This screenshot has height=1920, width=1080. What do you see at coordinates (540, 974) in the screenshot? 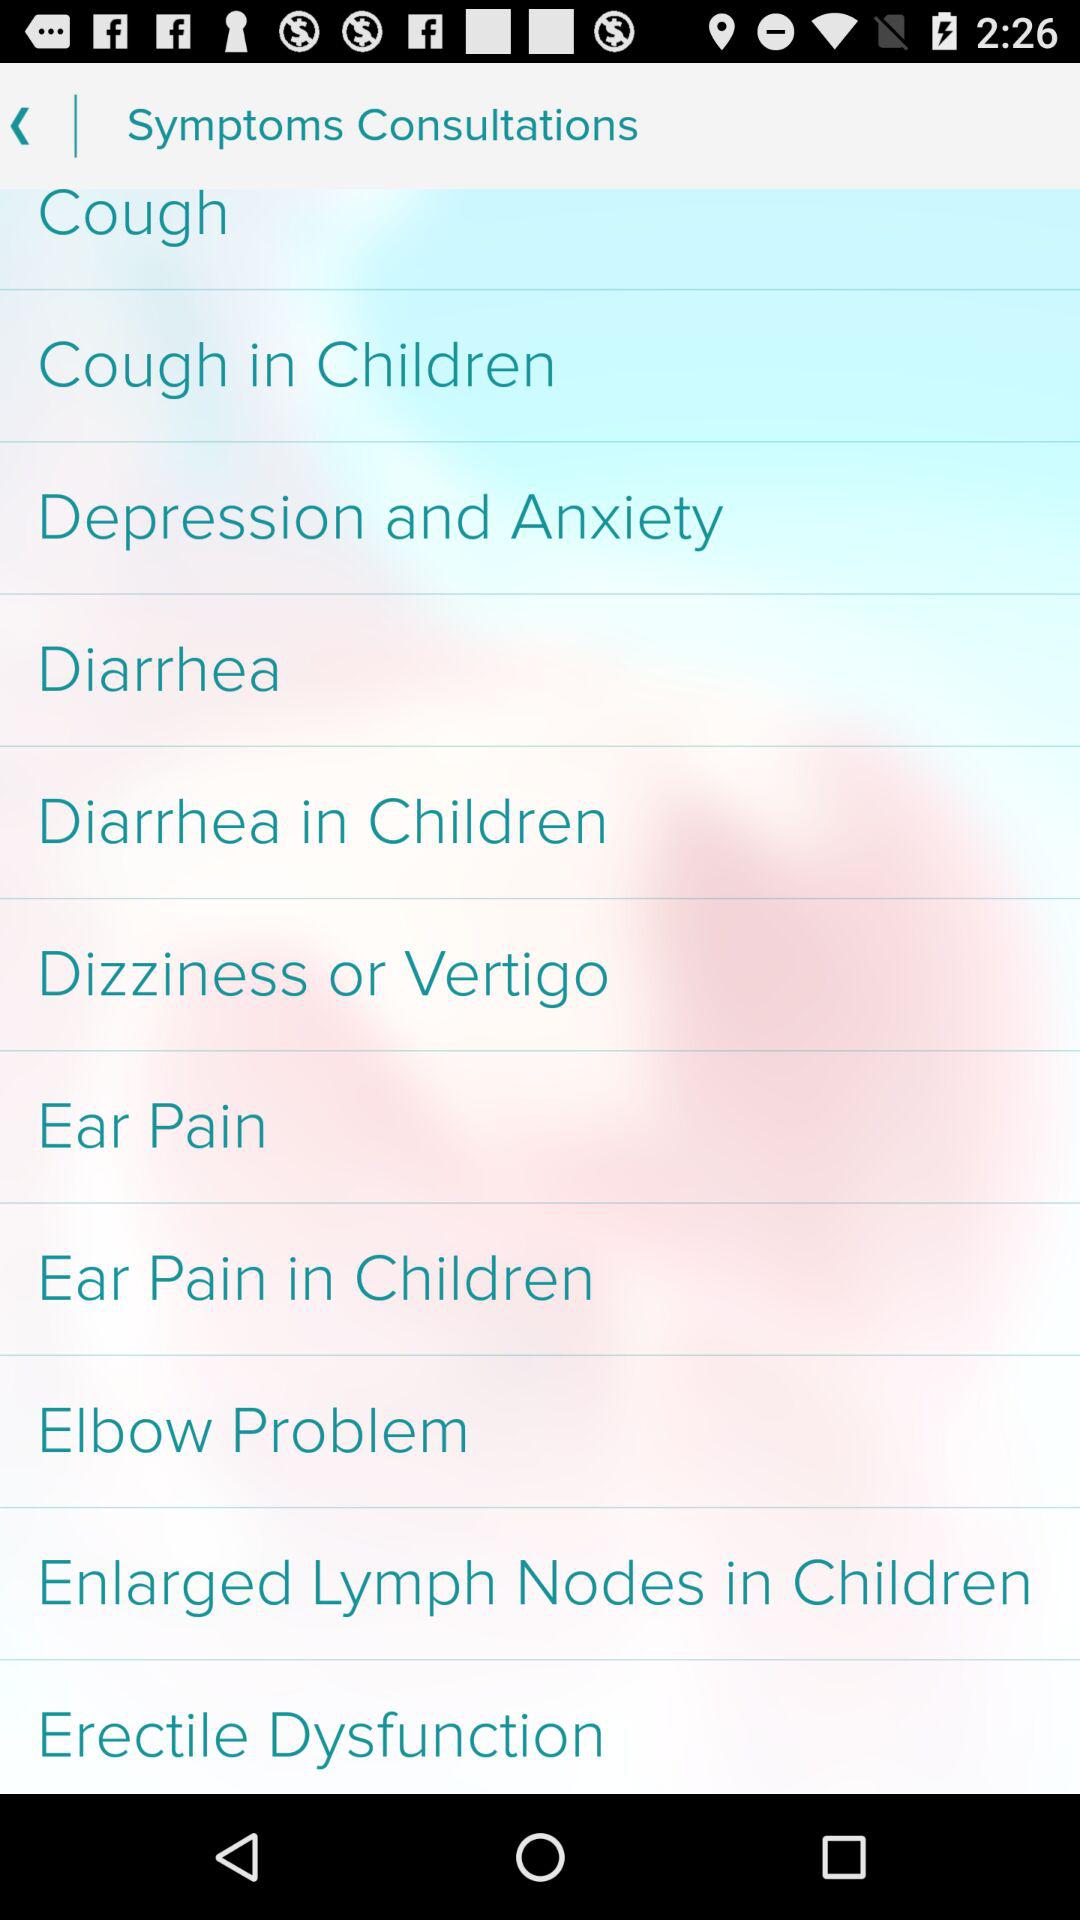
I see `swipe until the dizziness or vertigo icon` at bounding box center [540, 974].